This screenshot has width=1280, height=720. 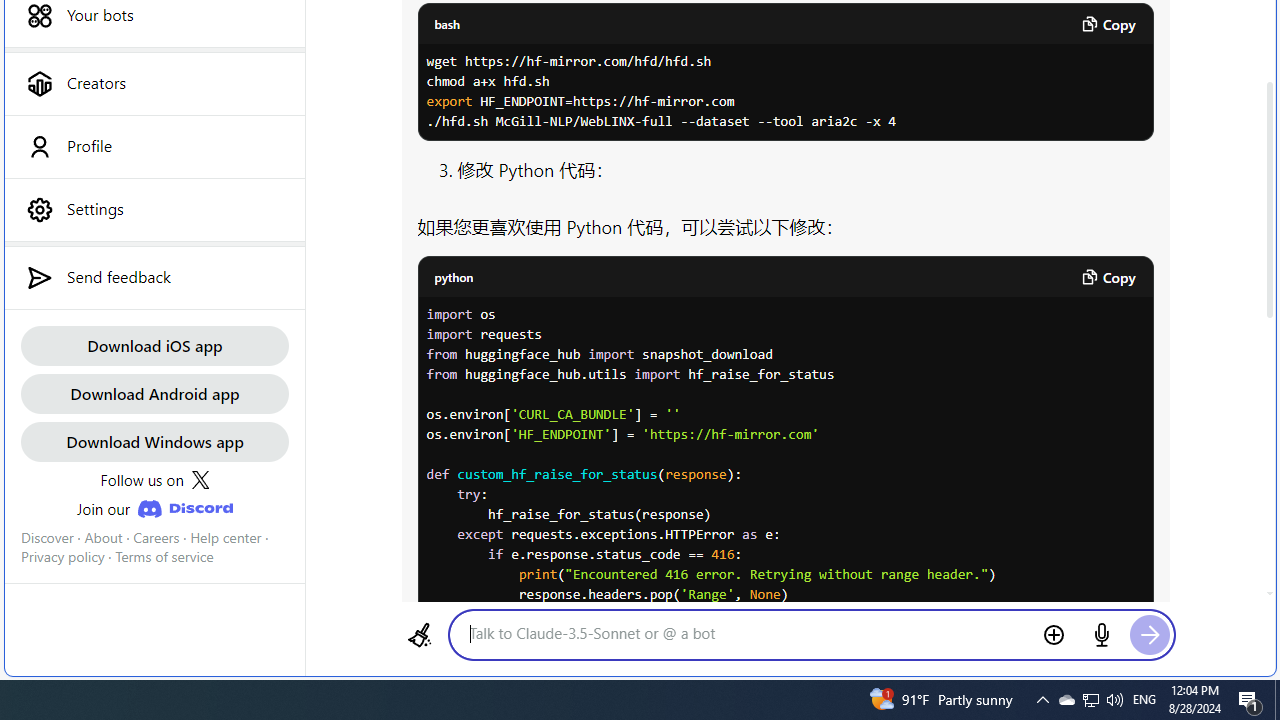 I want to click on Download Windows app, so click(x=154, y=442).